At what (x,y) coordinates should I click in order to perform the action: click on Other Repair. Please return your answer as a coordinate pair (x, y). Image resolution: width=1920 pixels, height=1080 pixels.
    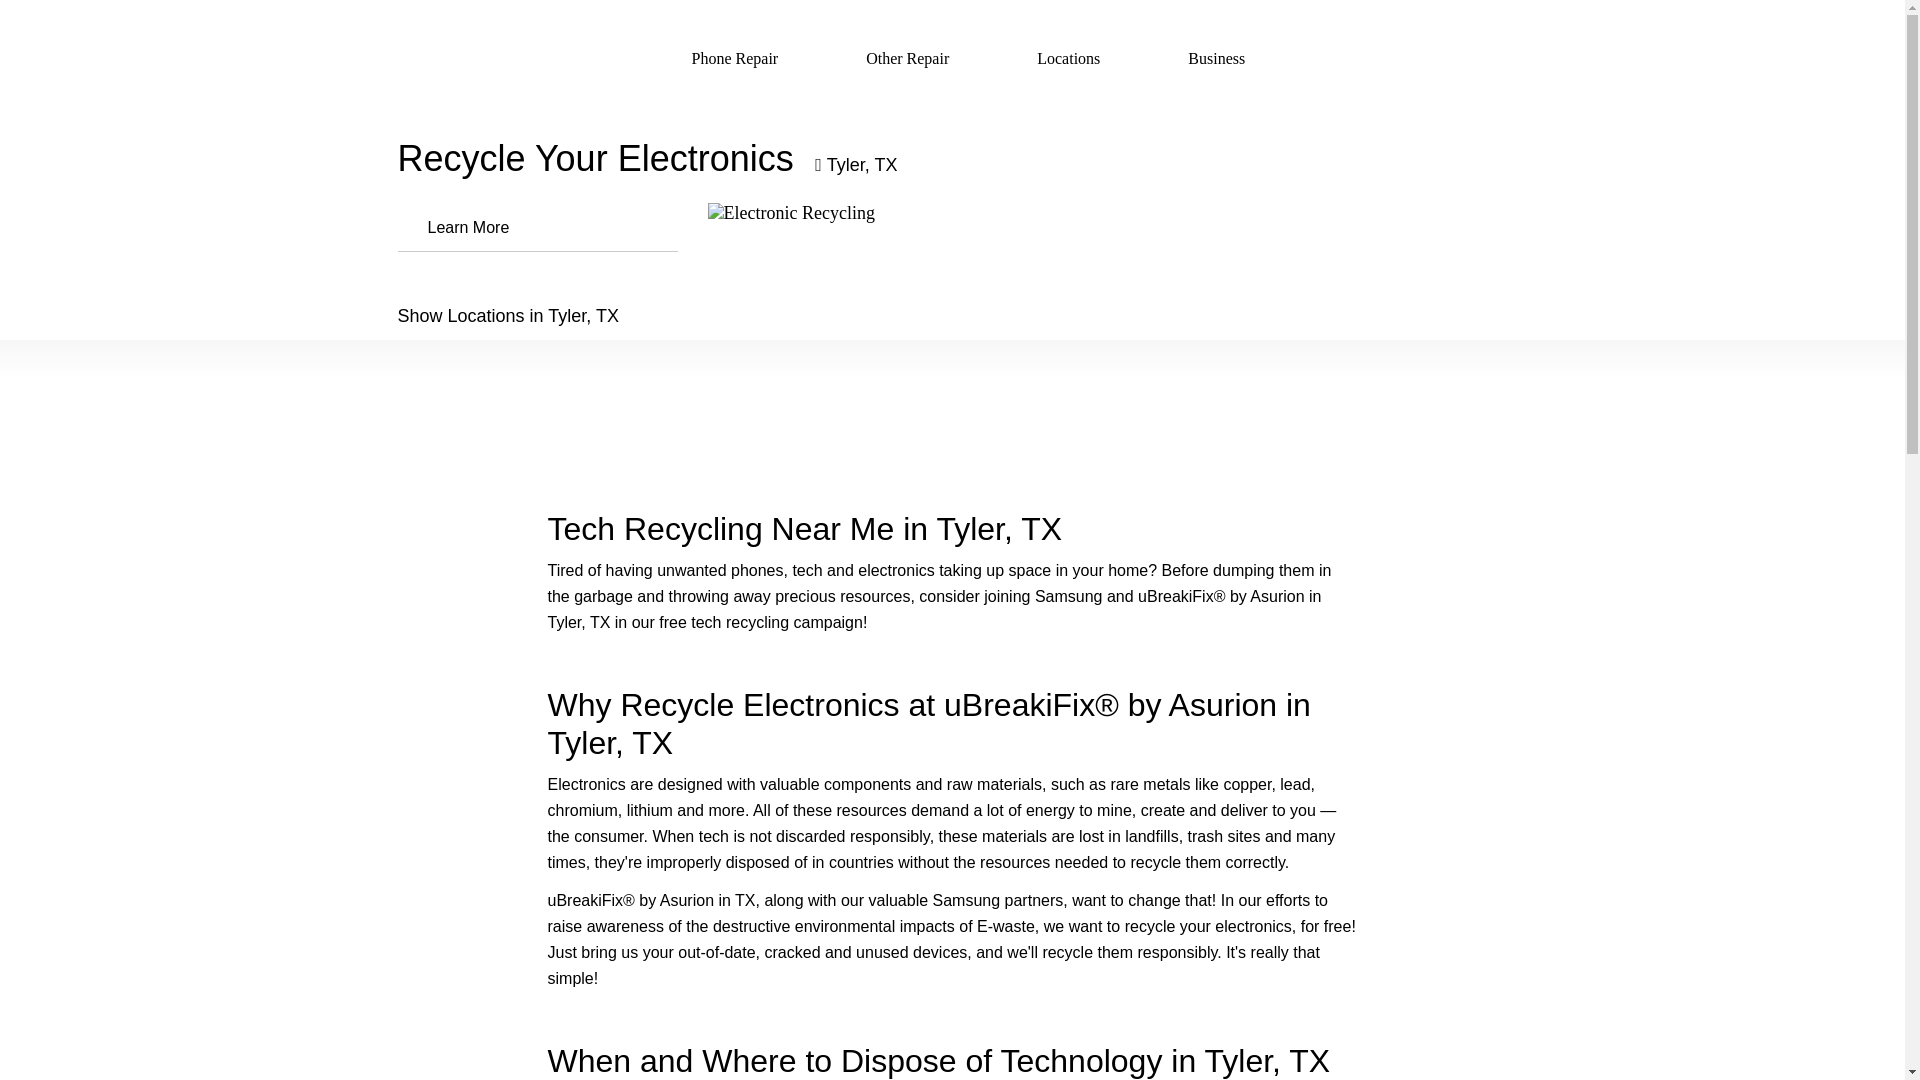
    Looking at the image, I should click on (903, 55).